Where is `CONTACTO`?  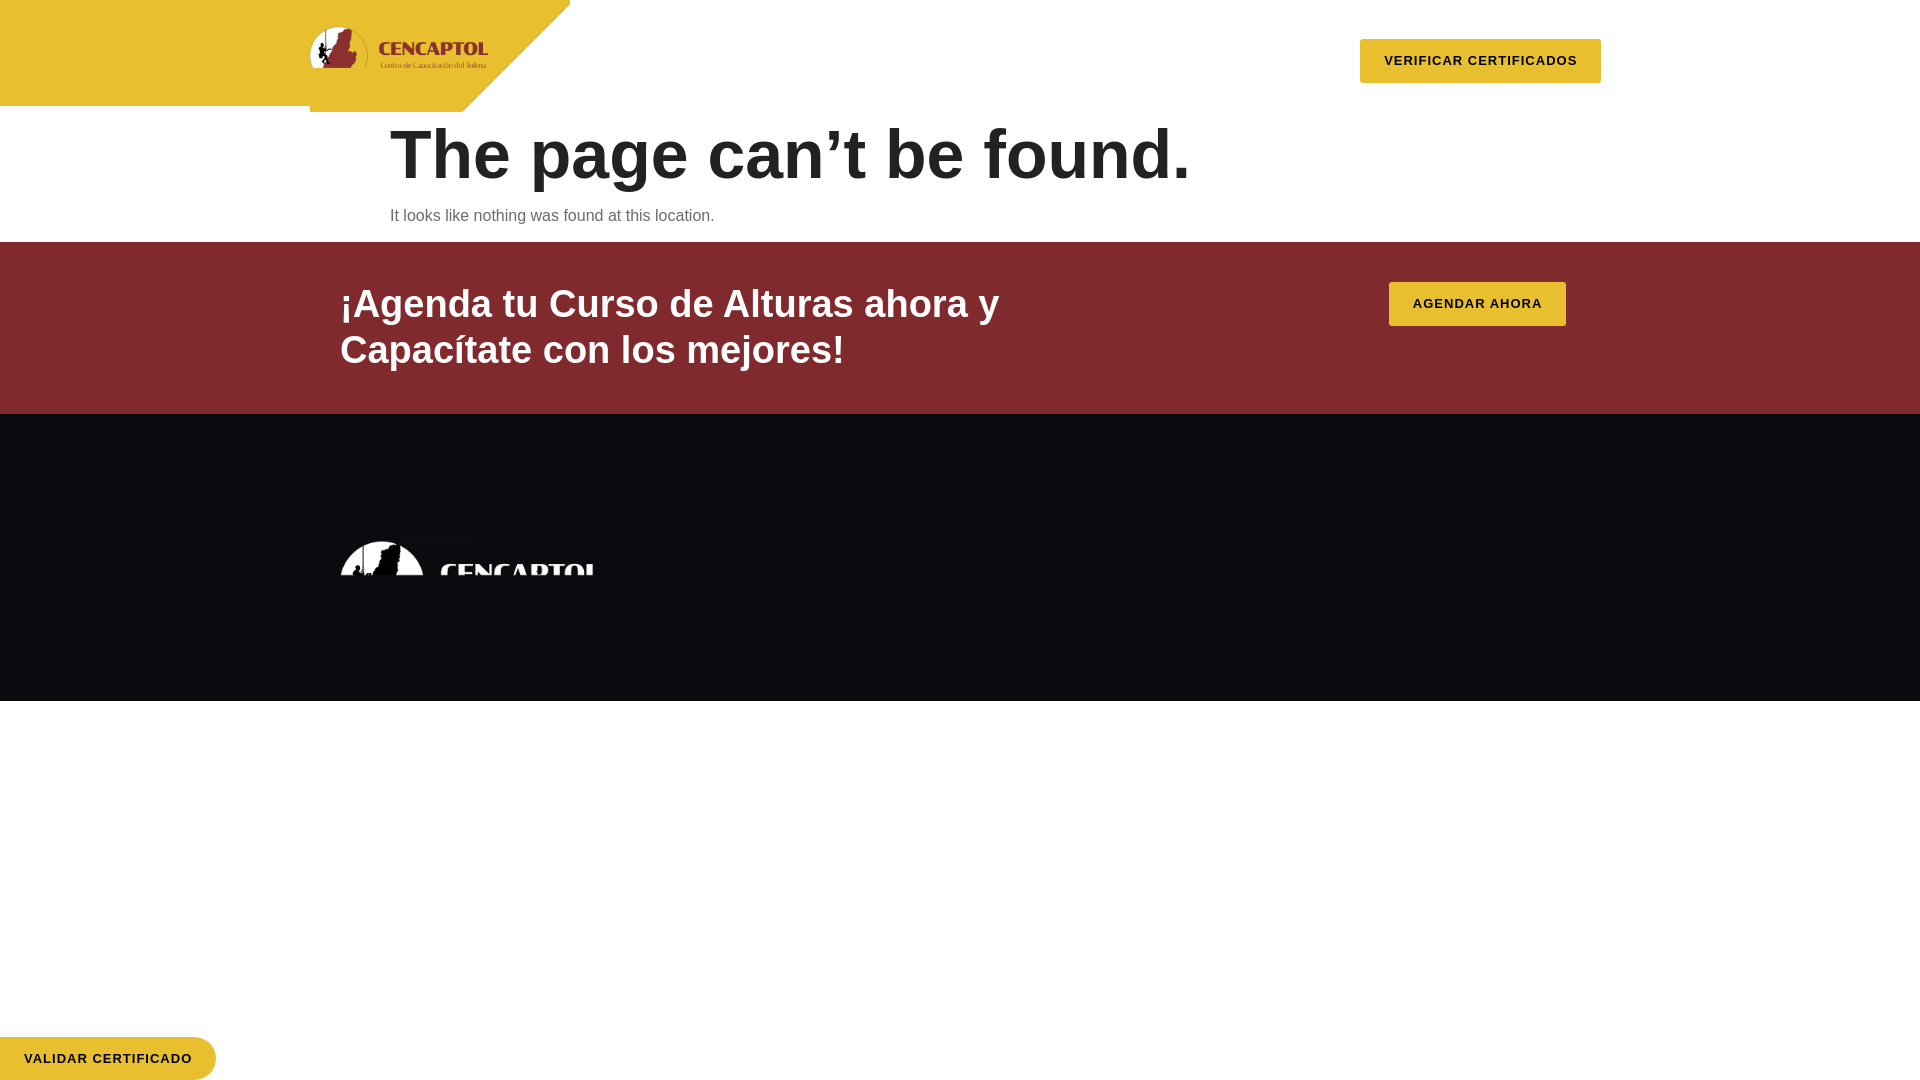 CONTACTO is located at coordinates (974, 88).